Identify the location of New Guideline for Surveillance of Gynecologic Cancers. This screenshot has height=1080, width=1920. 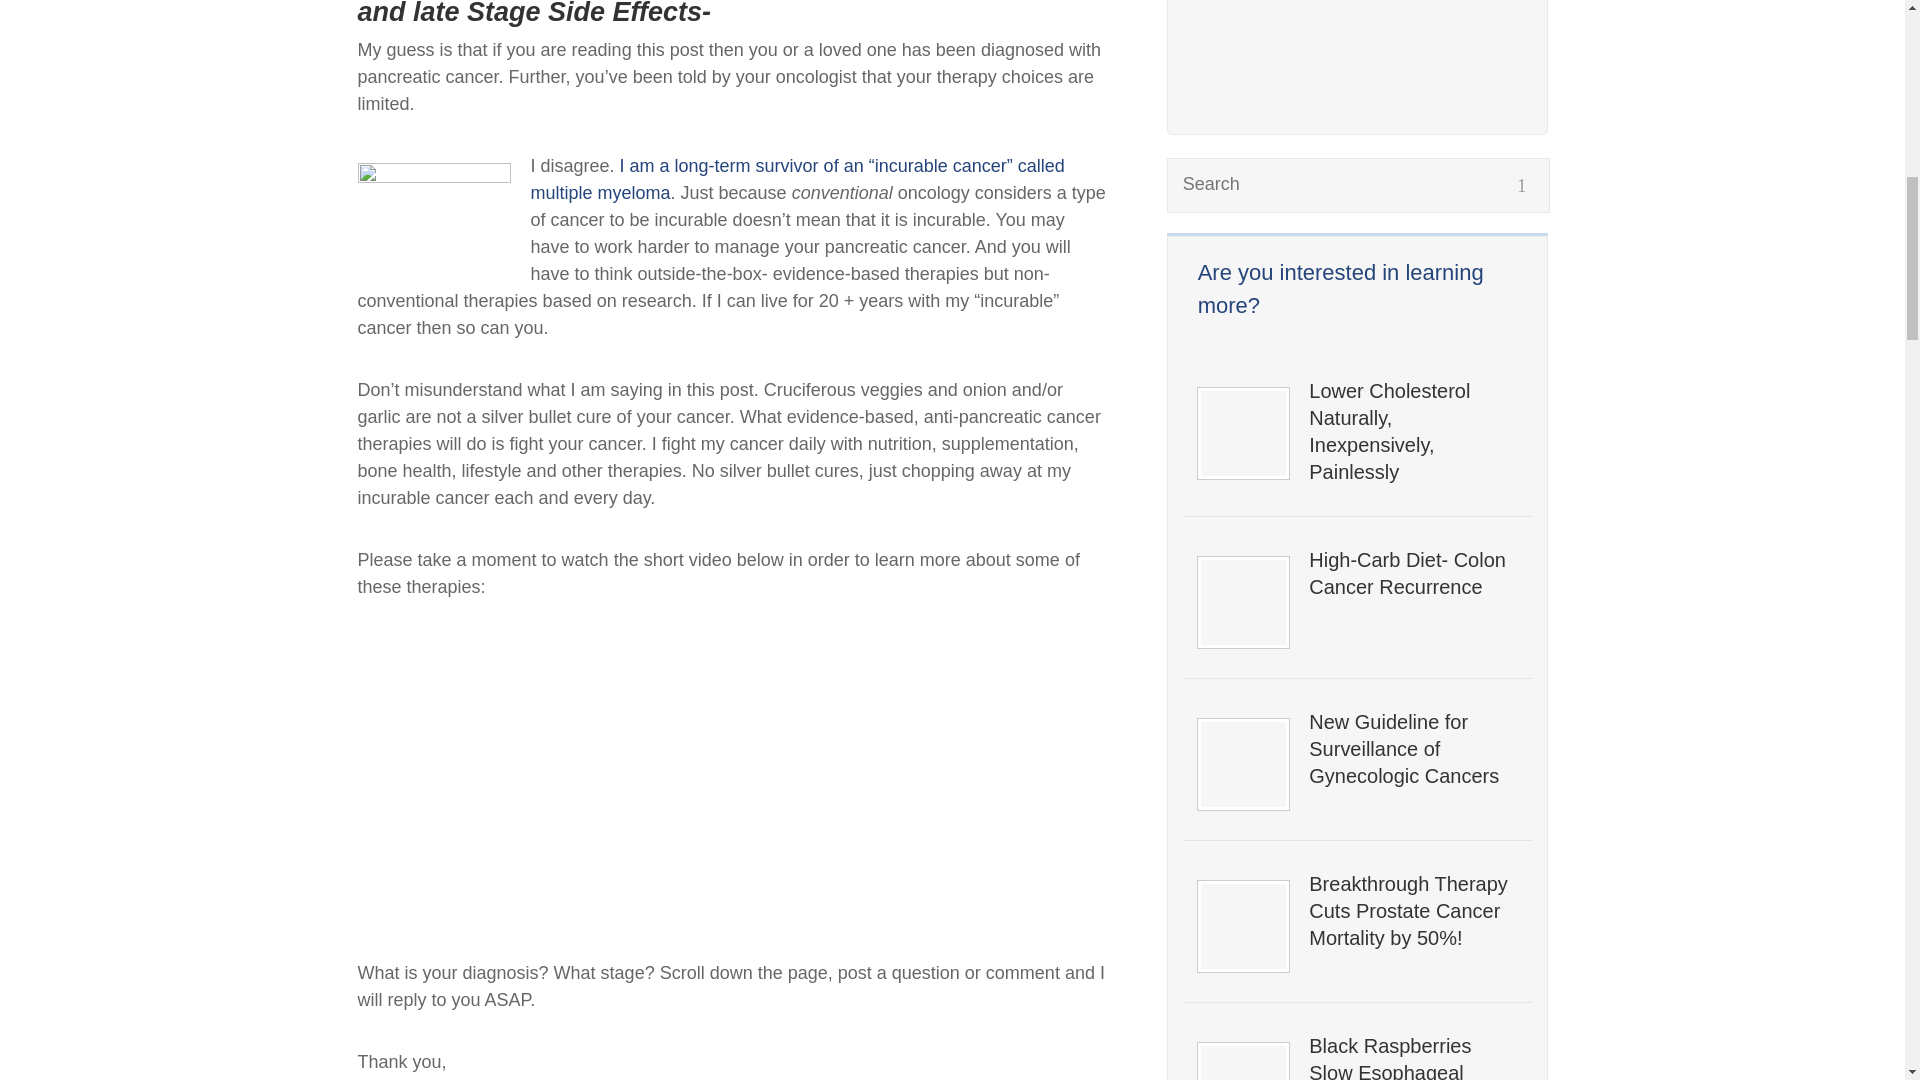
(1412, 748).